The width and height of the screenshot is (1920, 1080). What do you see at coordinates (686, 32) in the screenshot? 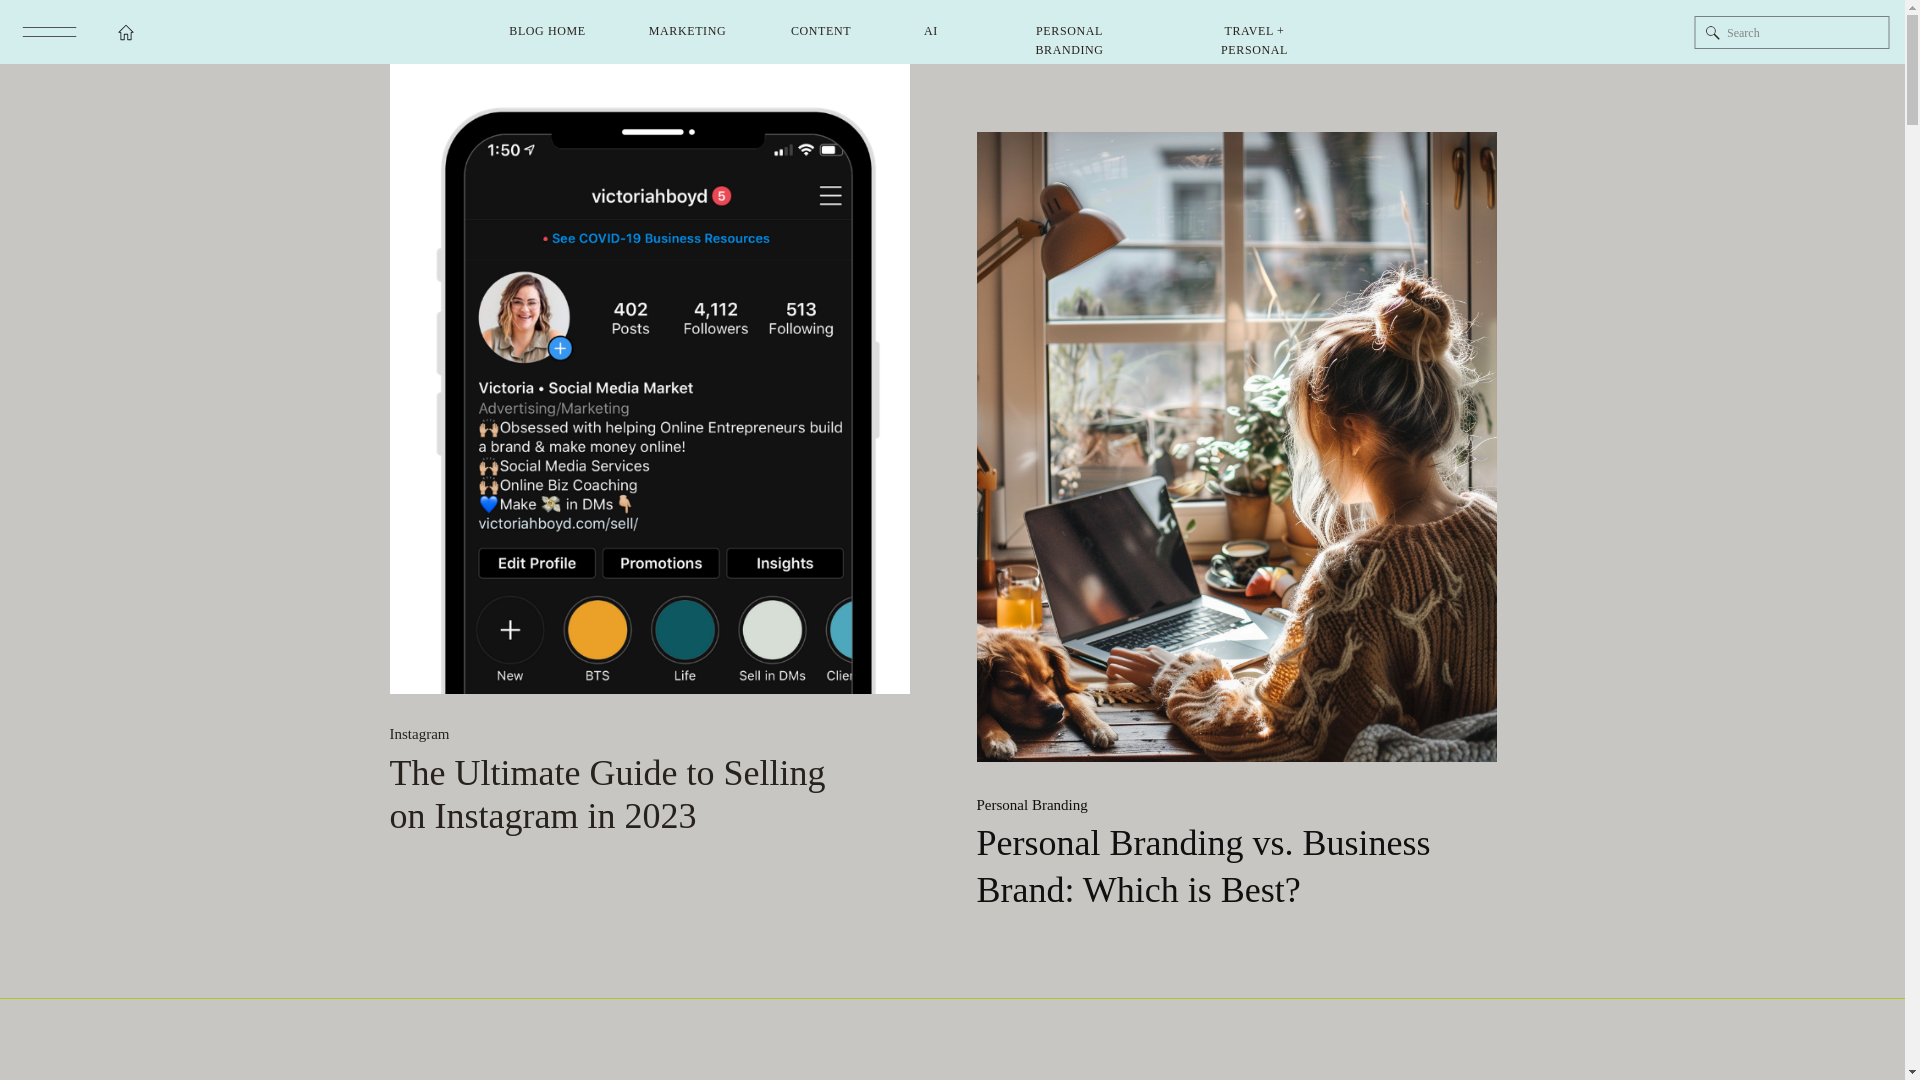
I see `MARKETING` at bounding box center [686, 32].